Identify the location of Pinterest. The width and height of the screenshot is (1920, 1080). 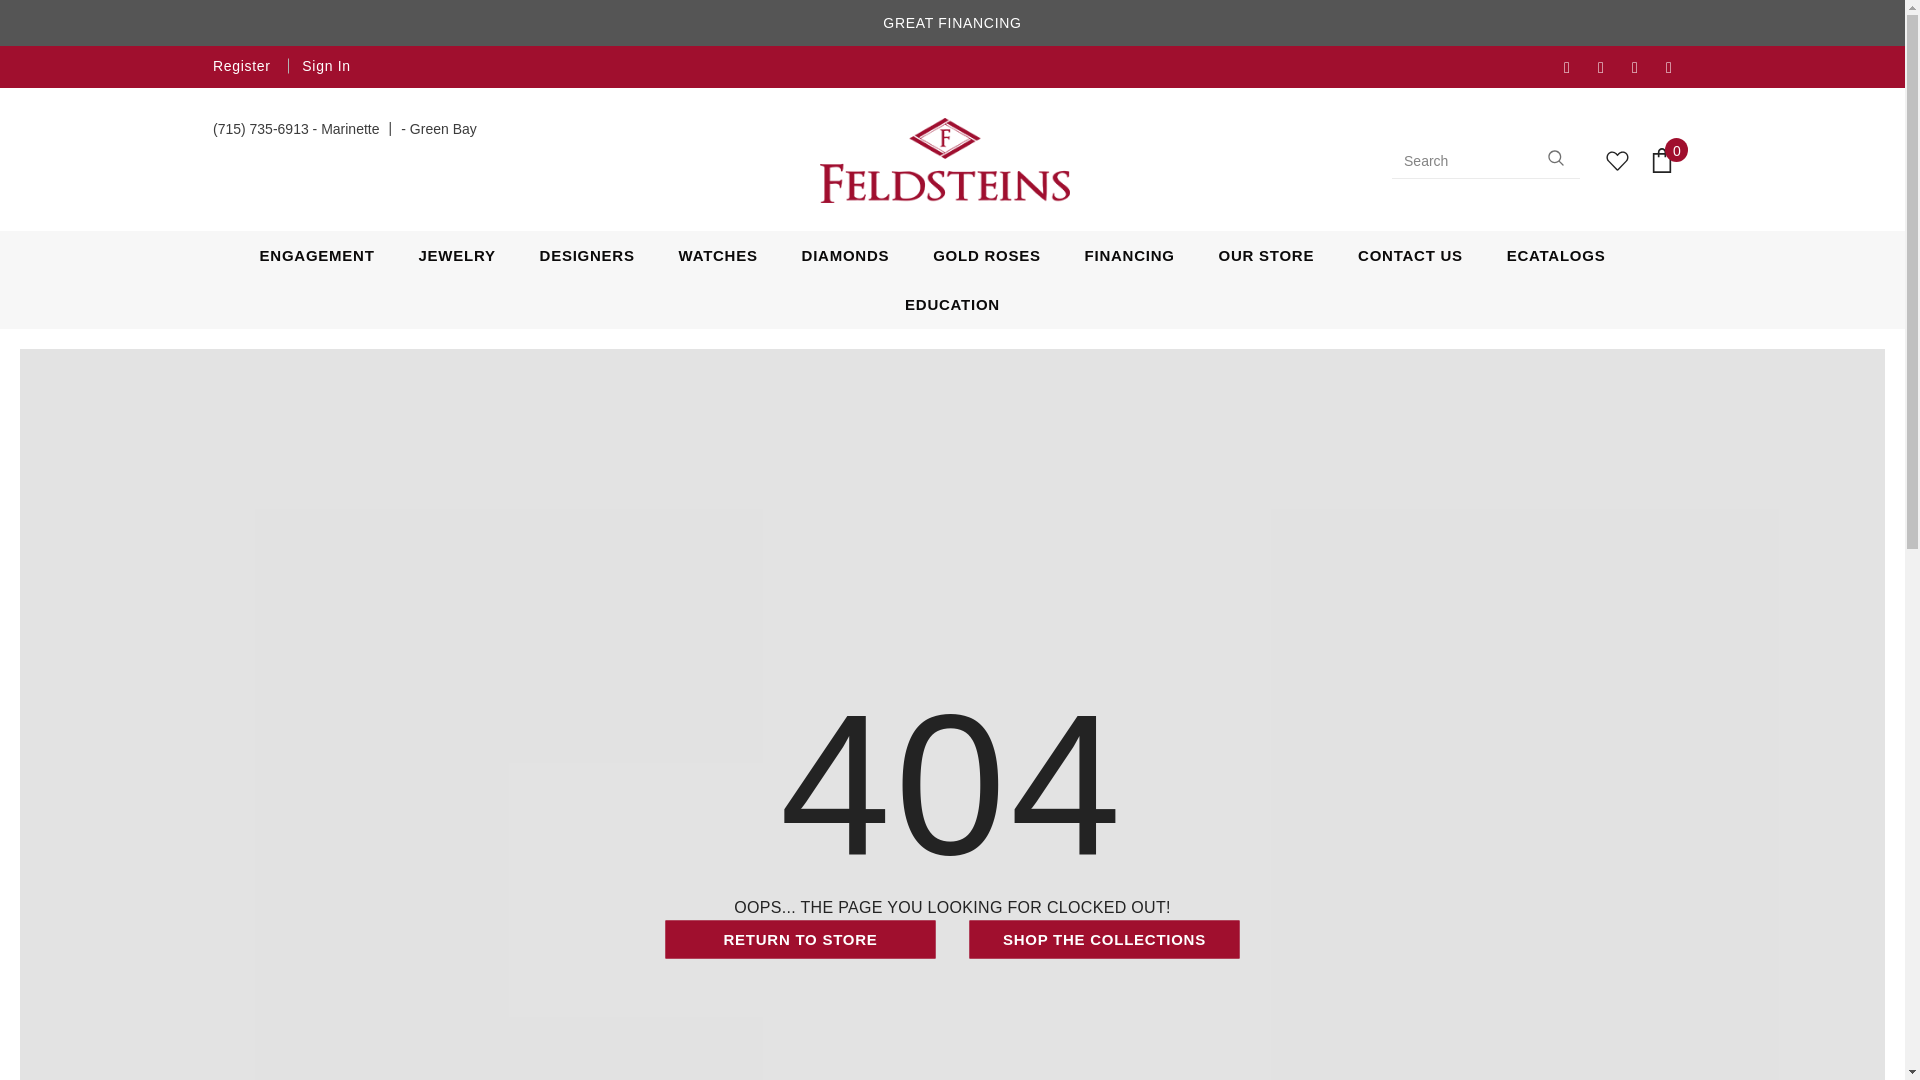
(1678, 68).